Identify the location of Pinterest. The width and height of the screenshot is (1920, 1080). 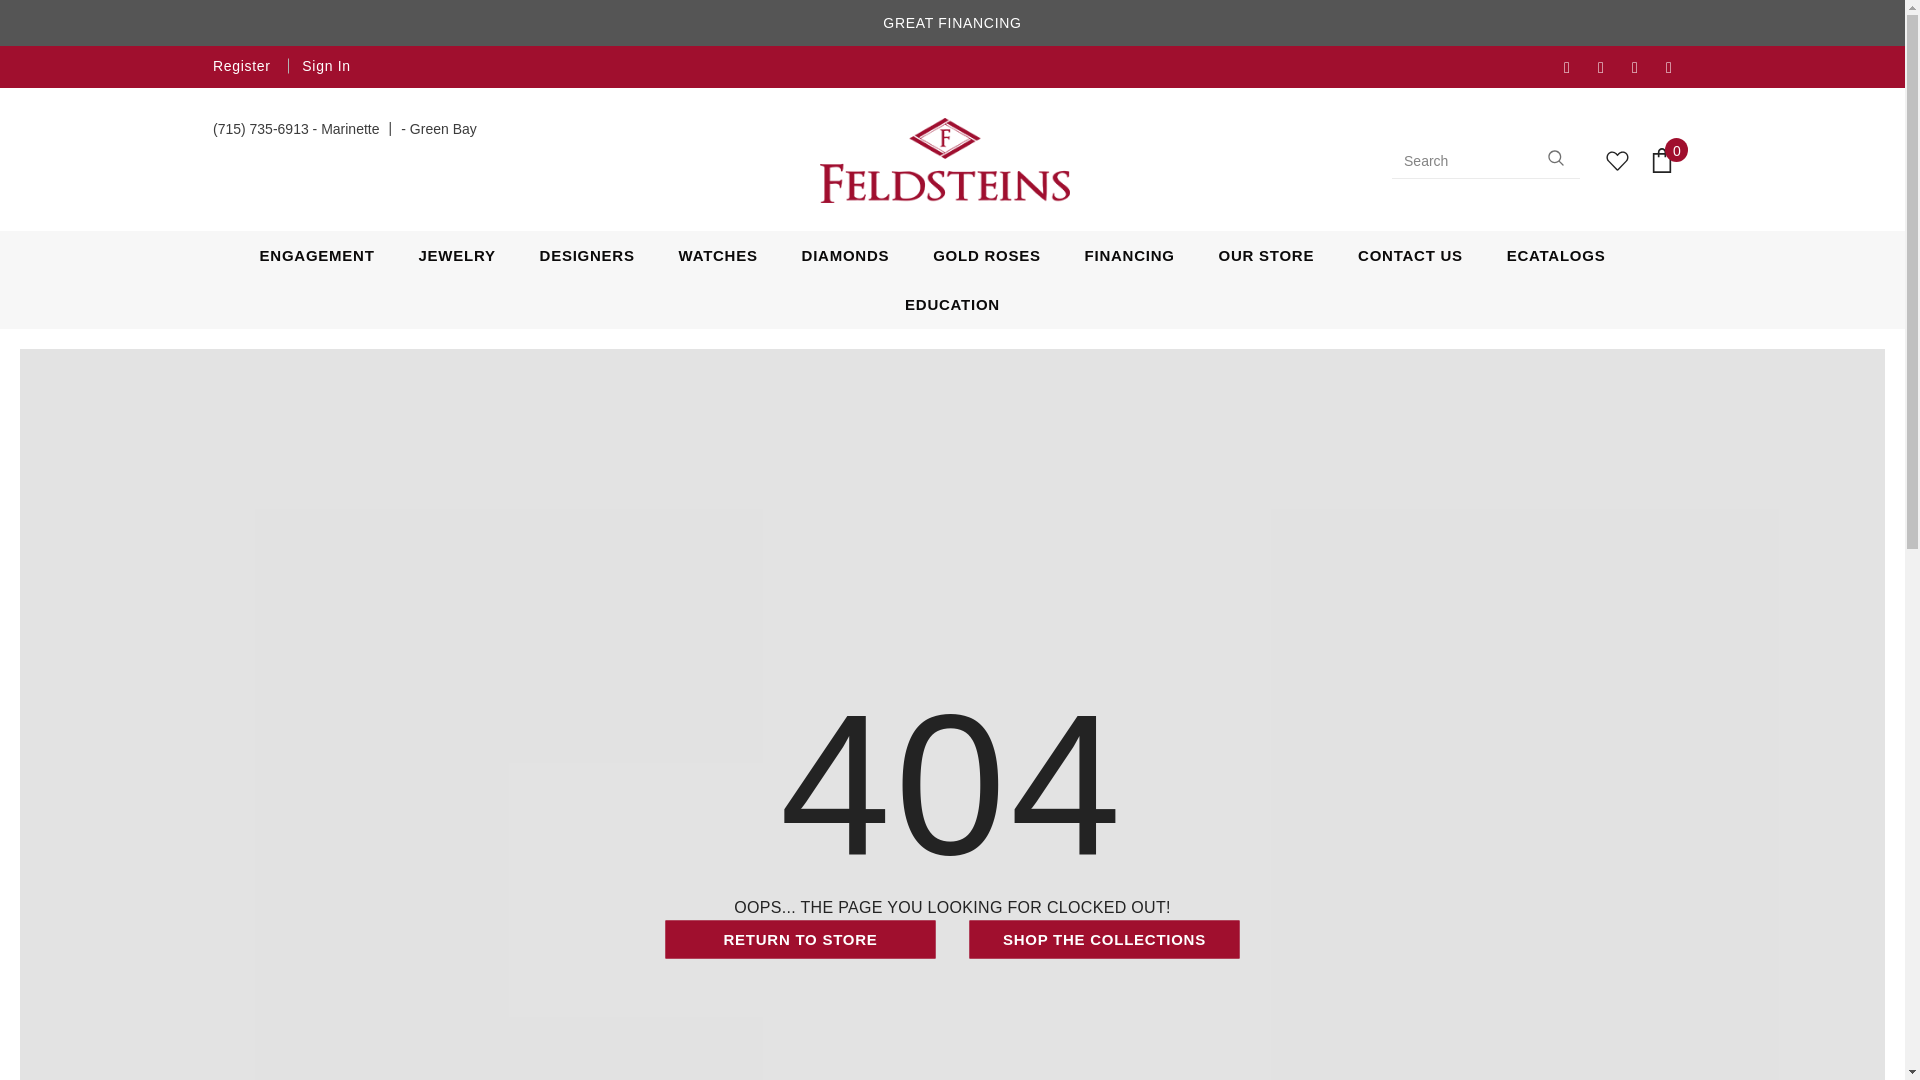
(1678, 68).